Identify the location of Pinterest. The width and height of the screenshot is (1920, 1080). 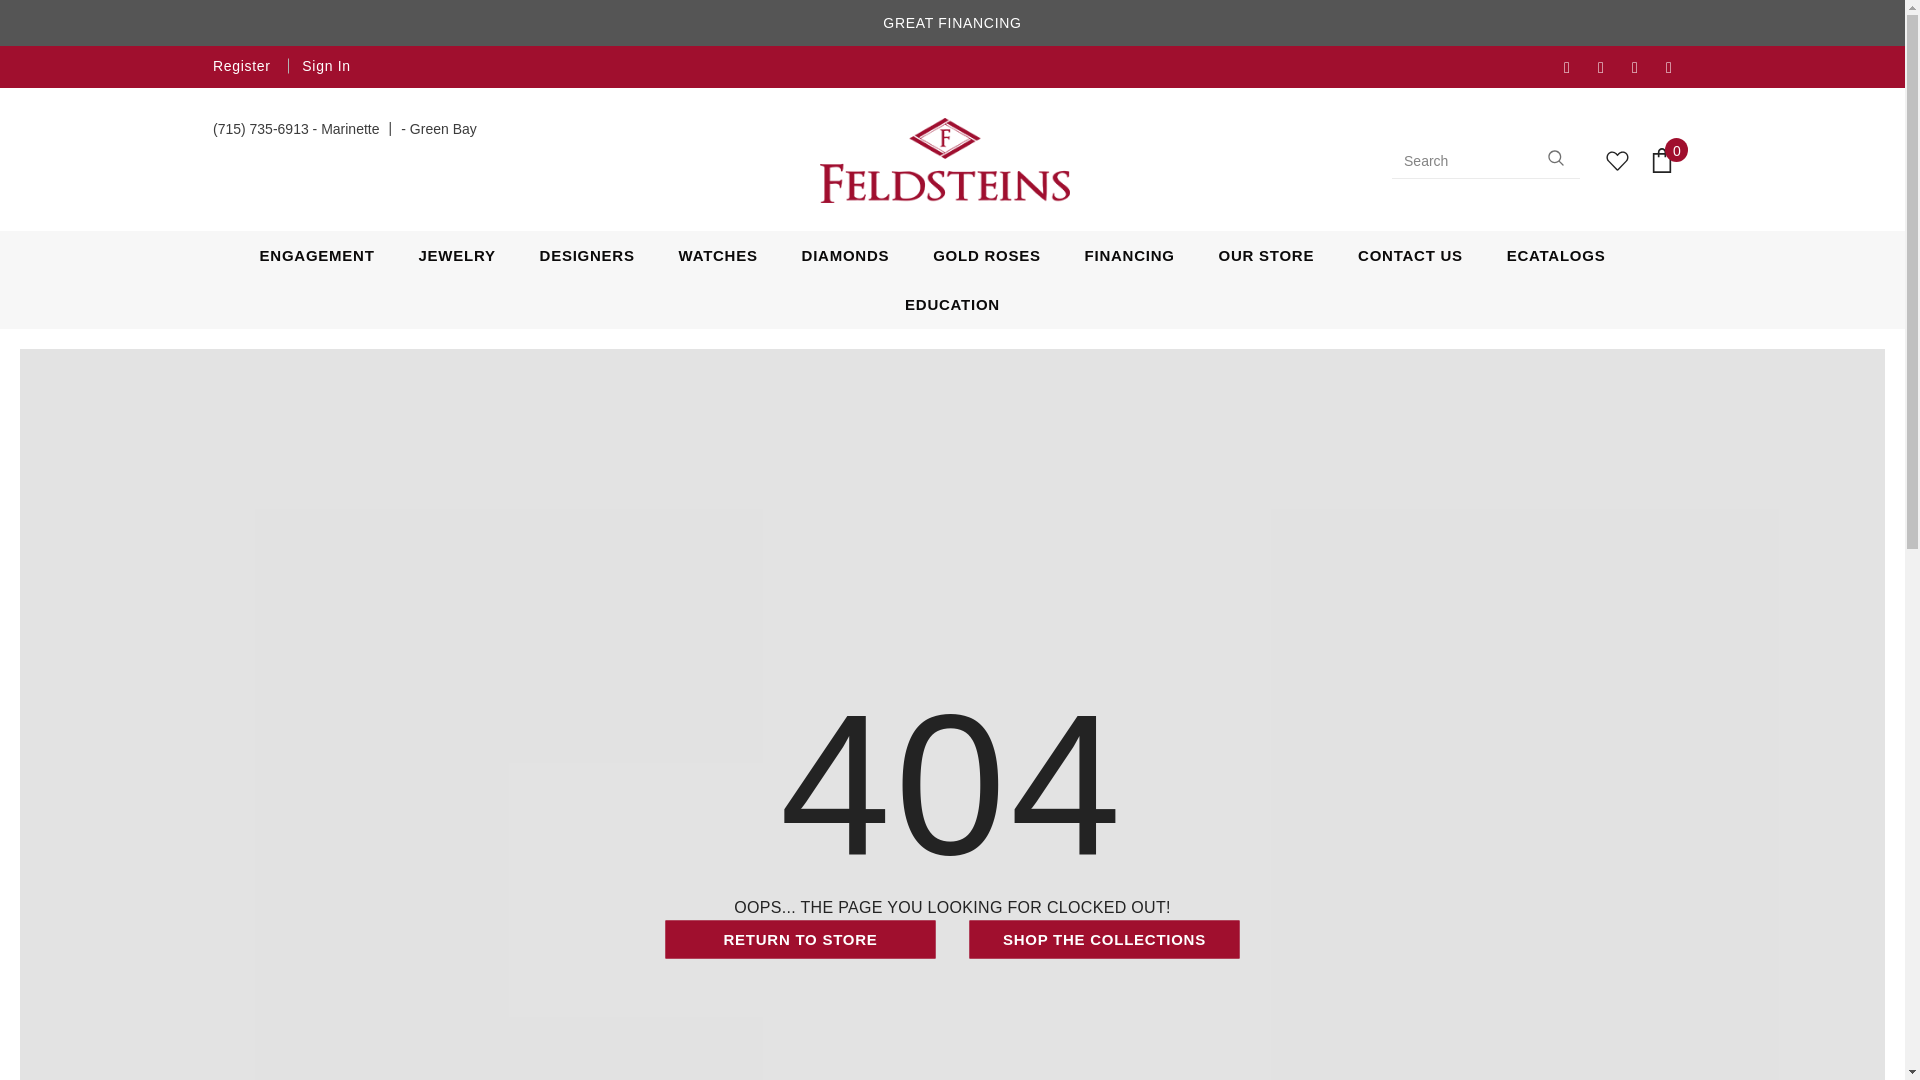
(1678, 68).